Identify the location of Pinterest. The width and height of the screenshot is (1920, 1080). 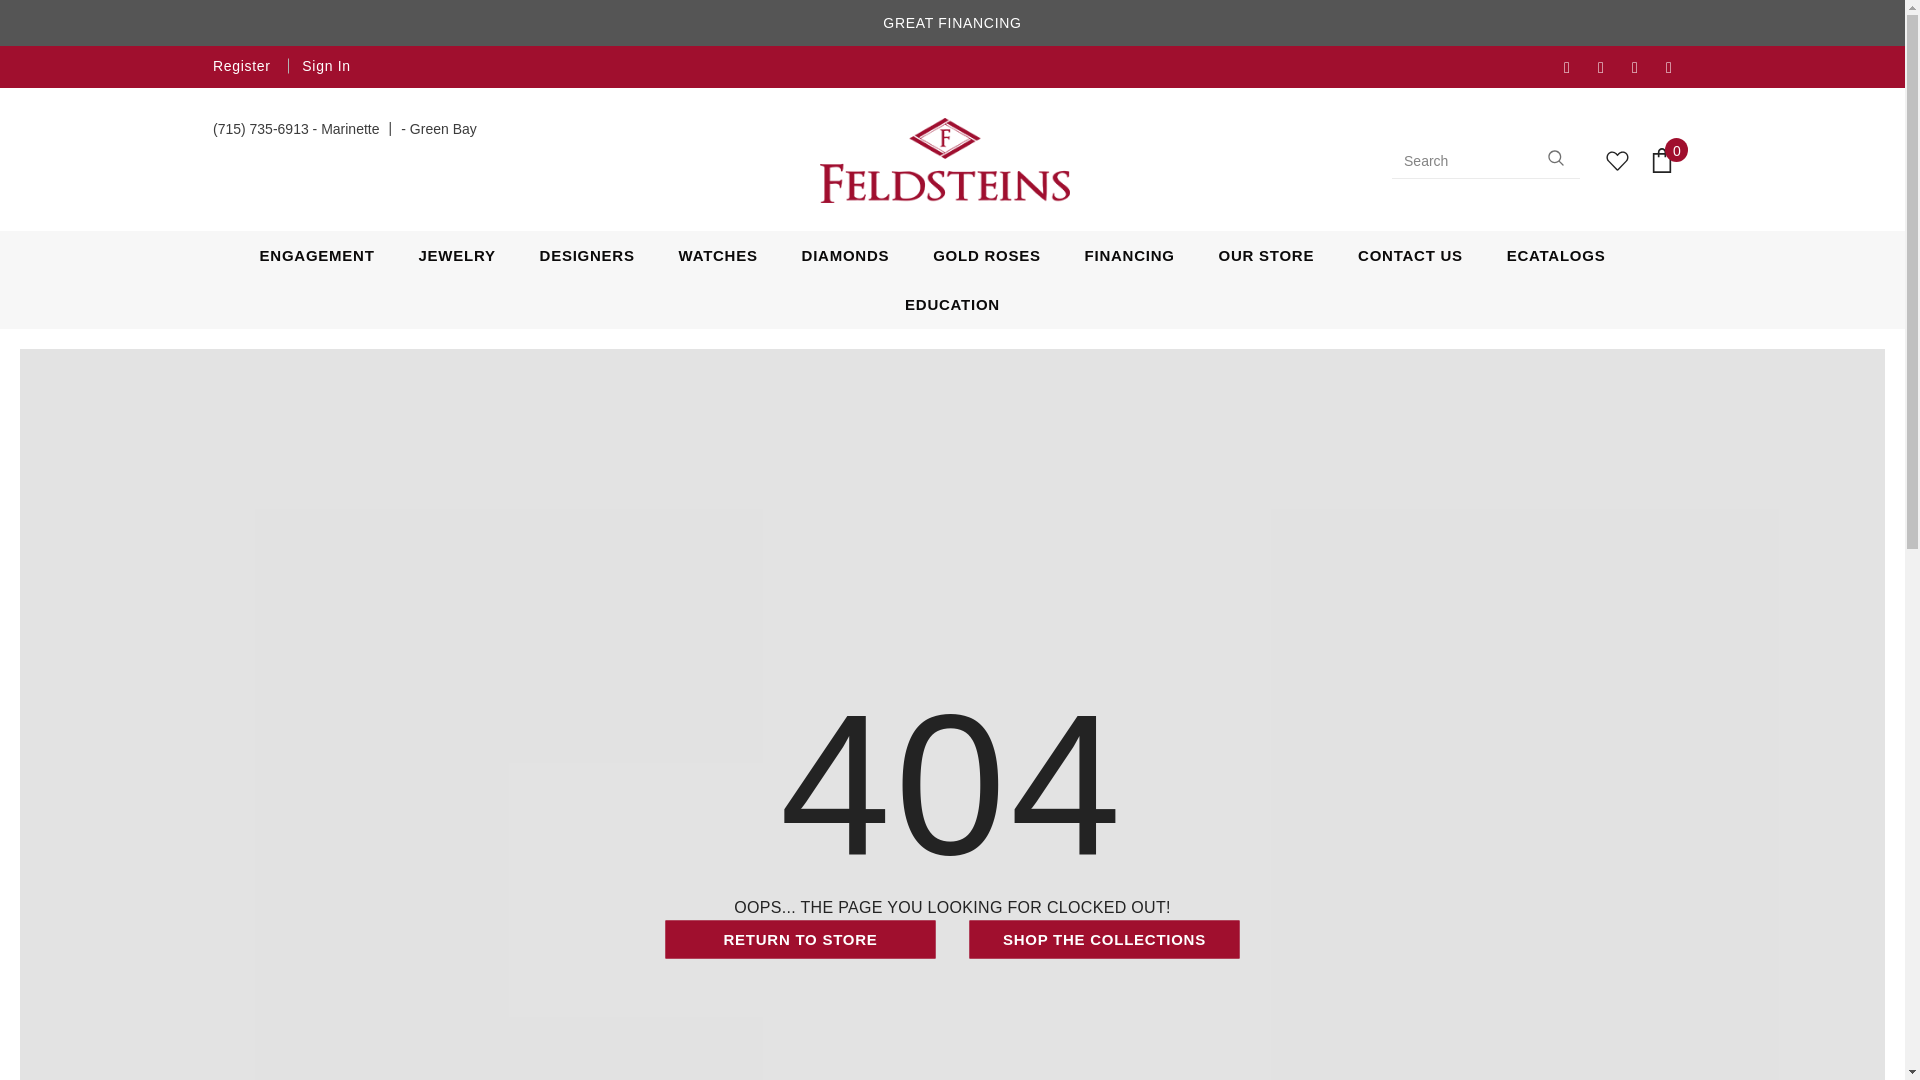
(1678, 68).